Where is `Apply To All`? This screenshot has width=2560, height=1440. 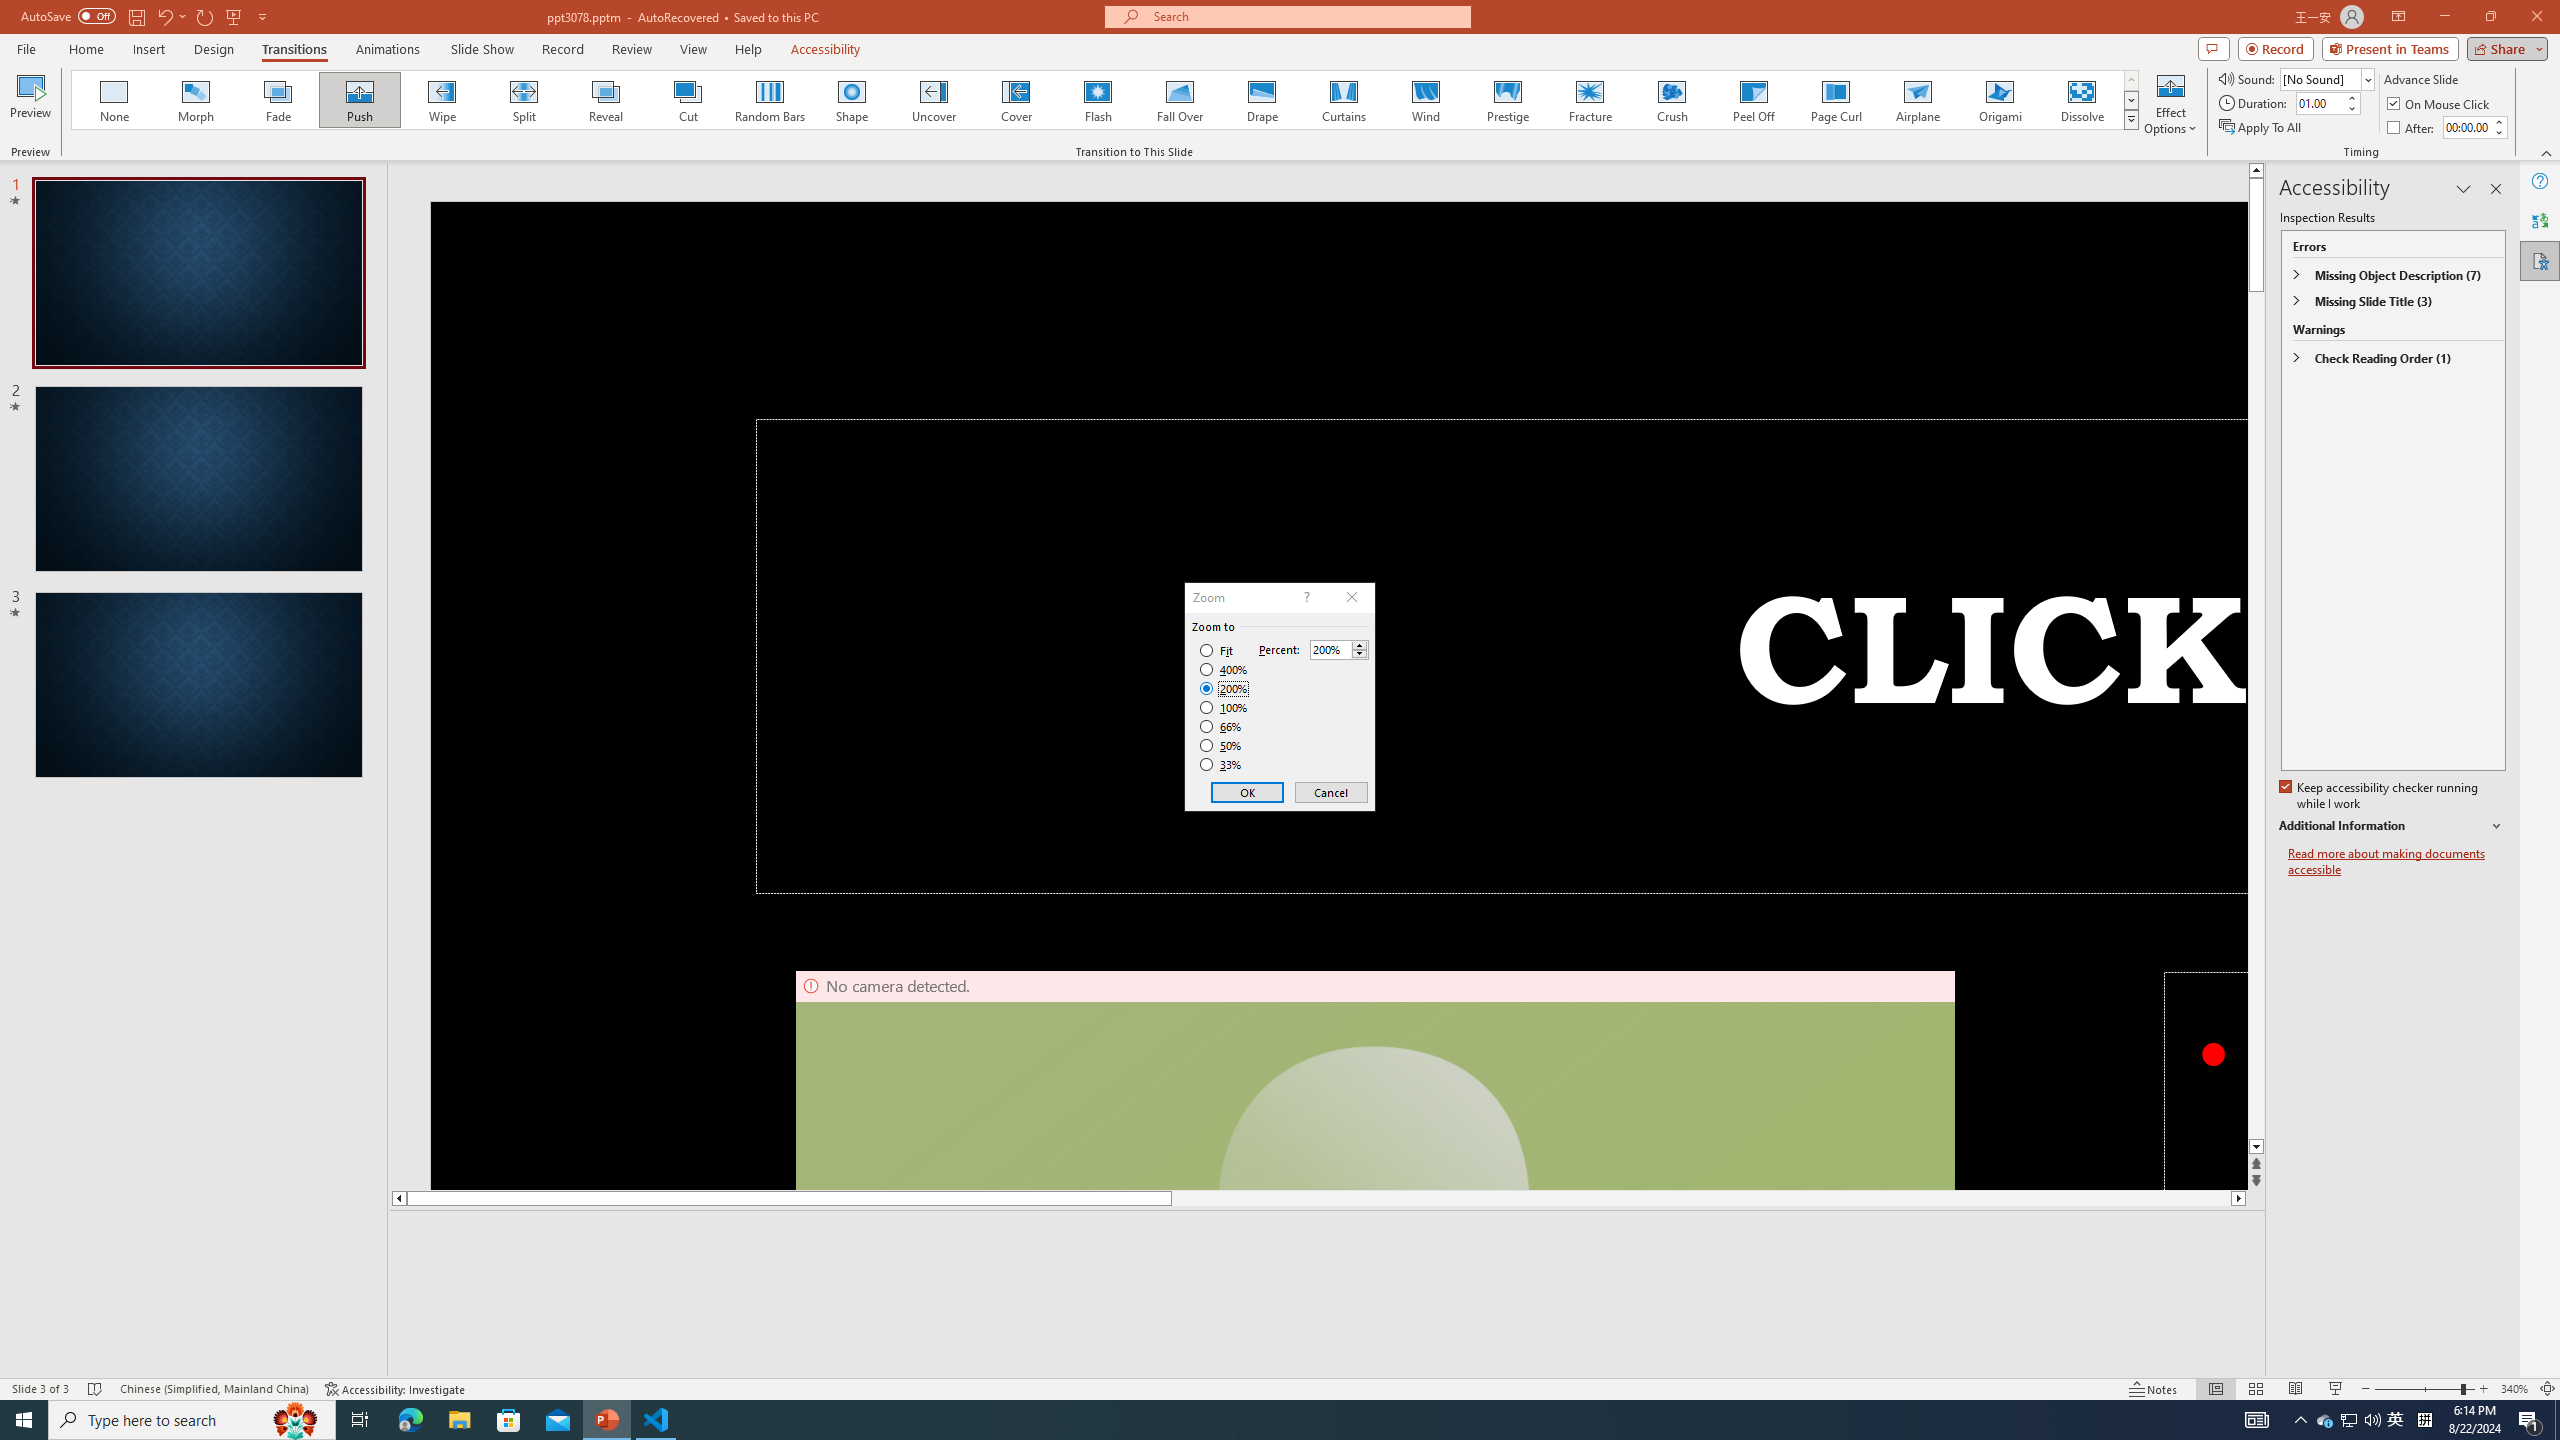 Apply To All is located at coordinates (2262, 128).